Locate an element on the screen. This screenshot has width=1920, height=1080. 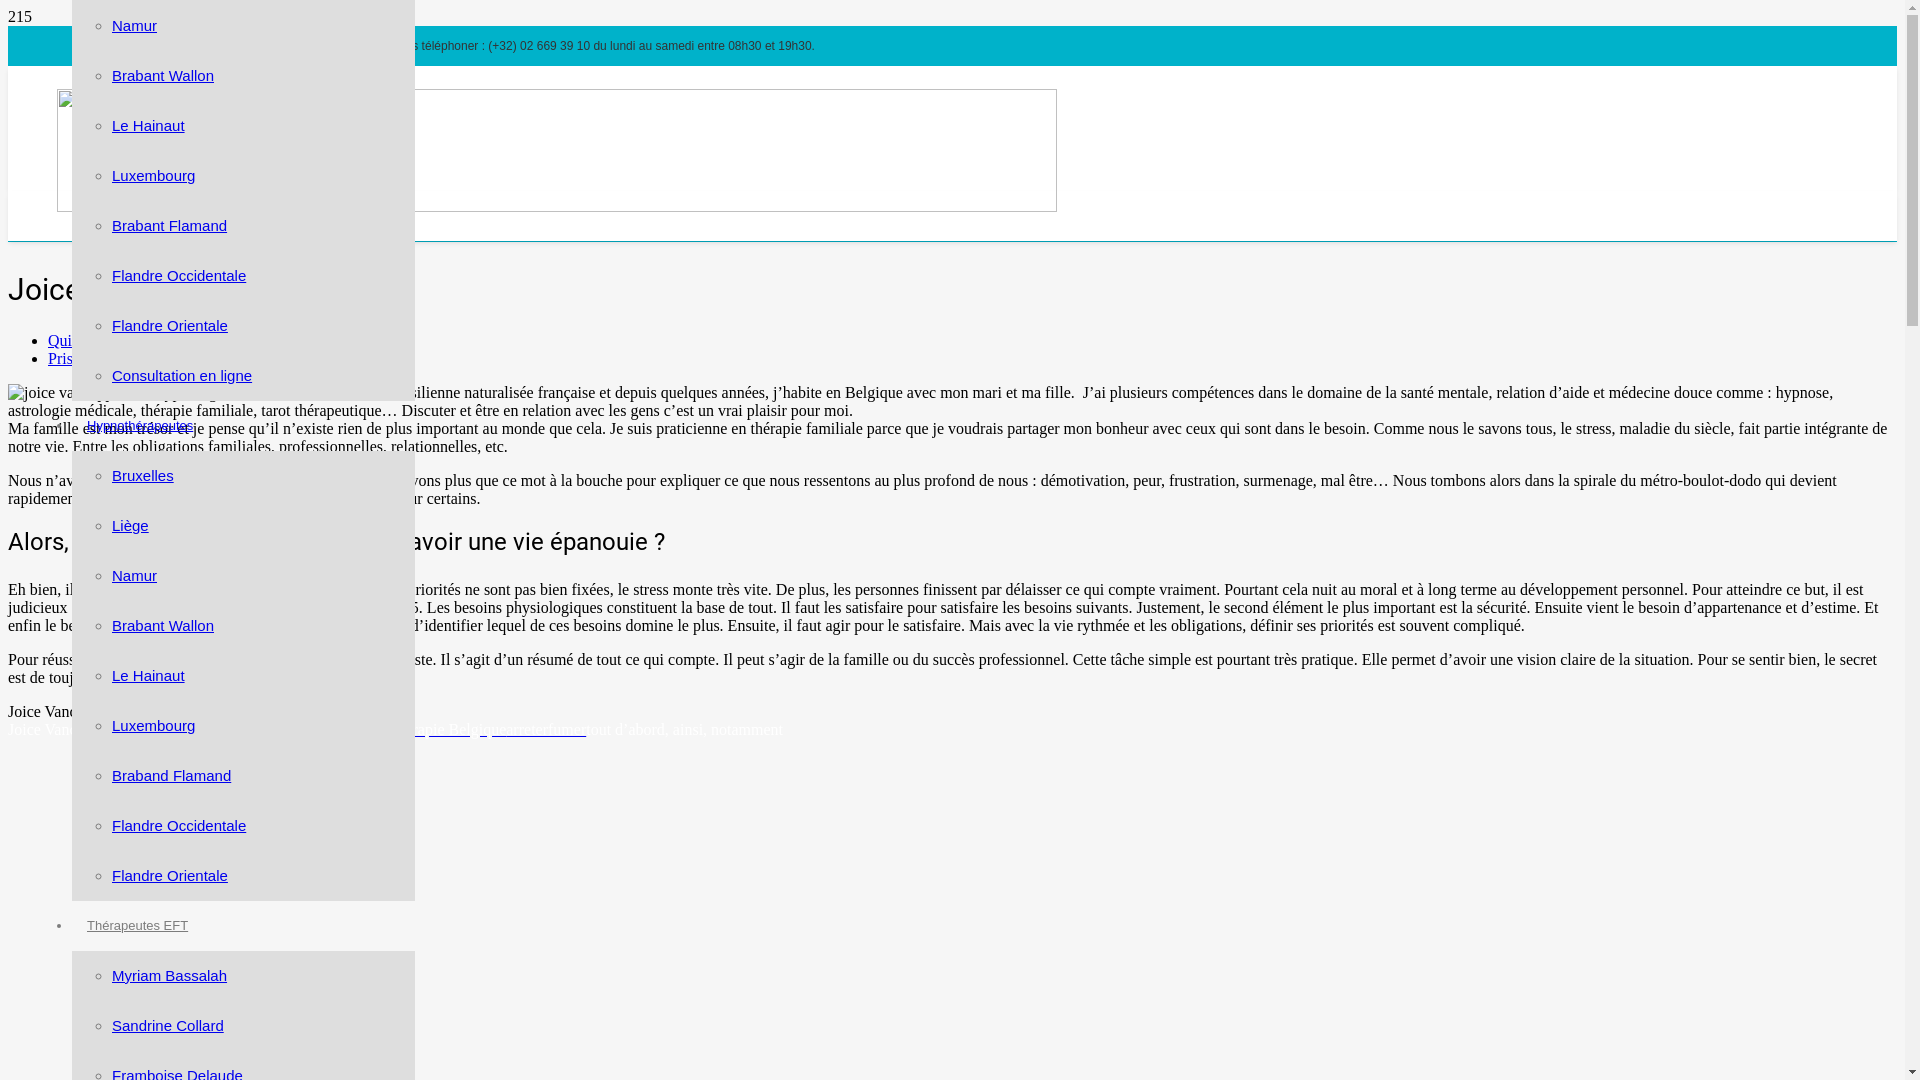
Le Hainaut is located at coordinates (148, 676).